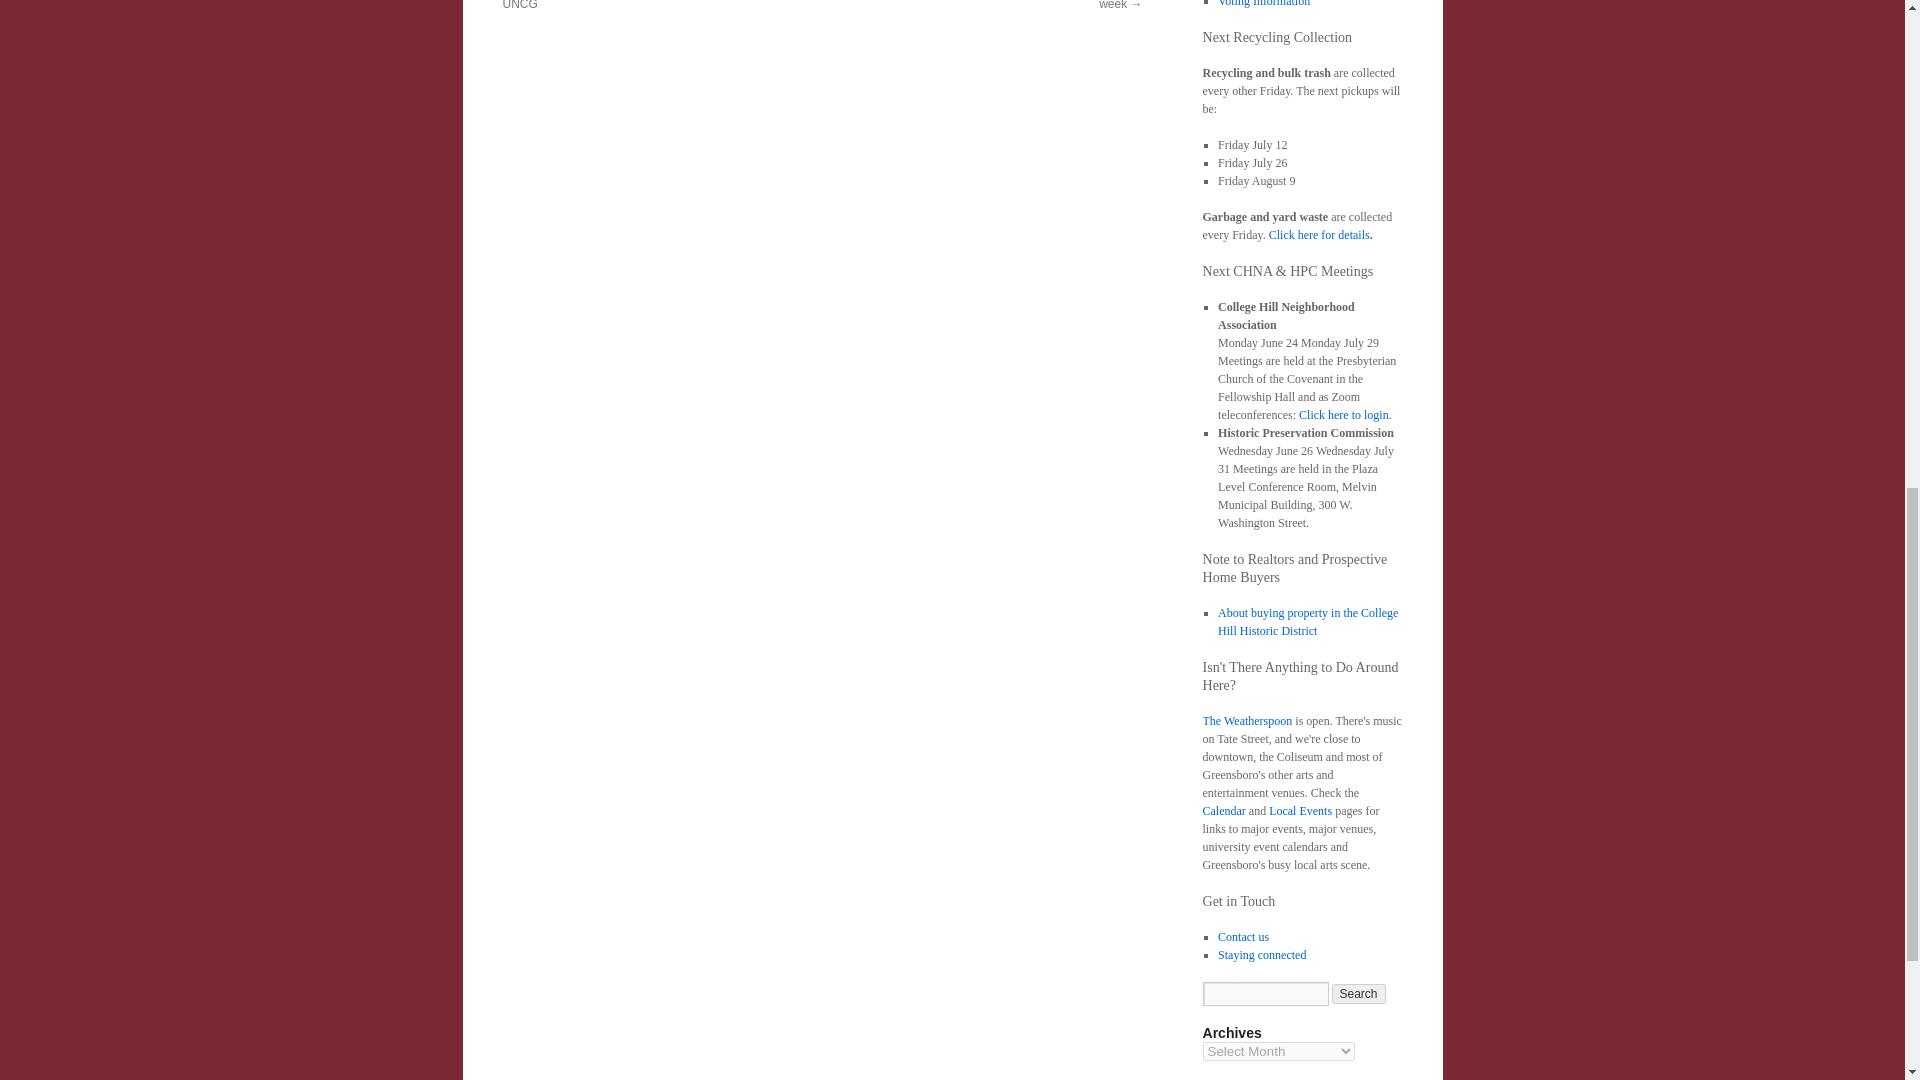  I want to click on Search, so click(1359, 994).